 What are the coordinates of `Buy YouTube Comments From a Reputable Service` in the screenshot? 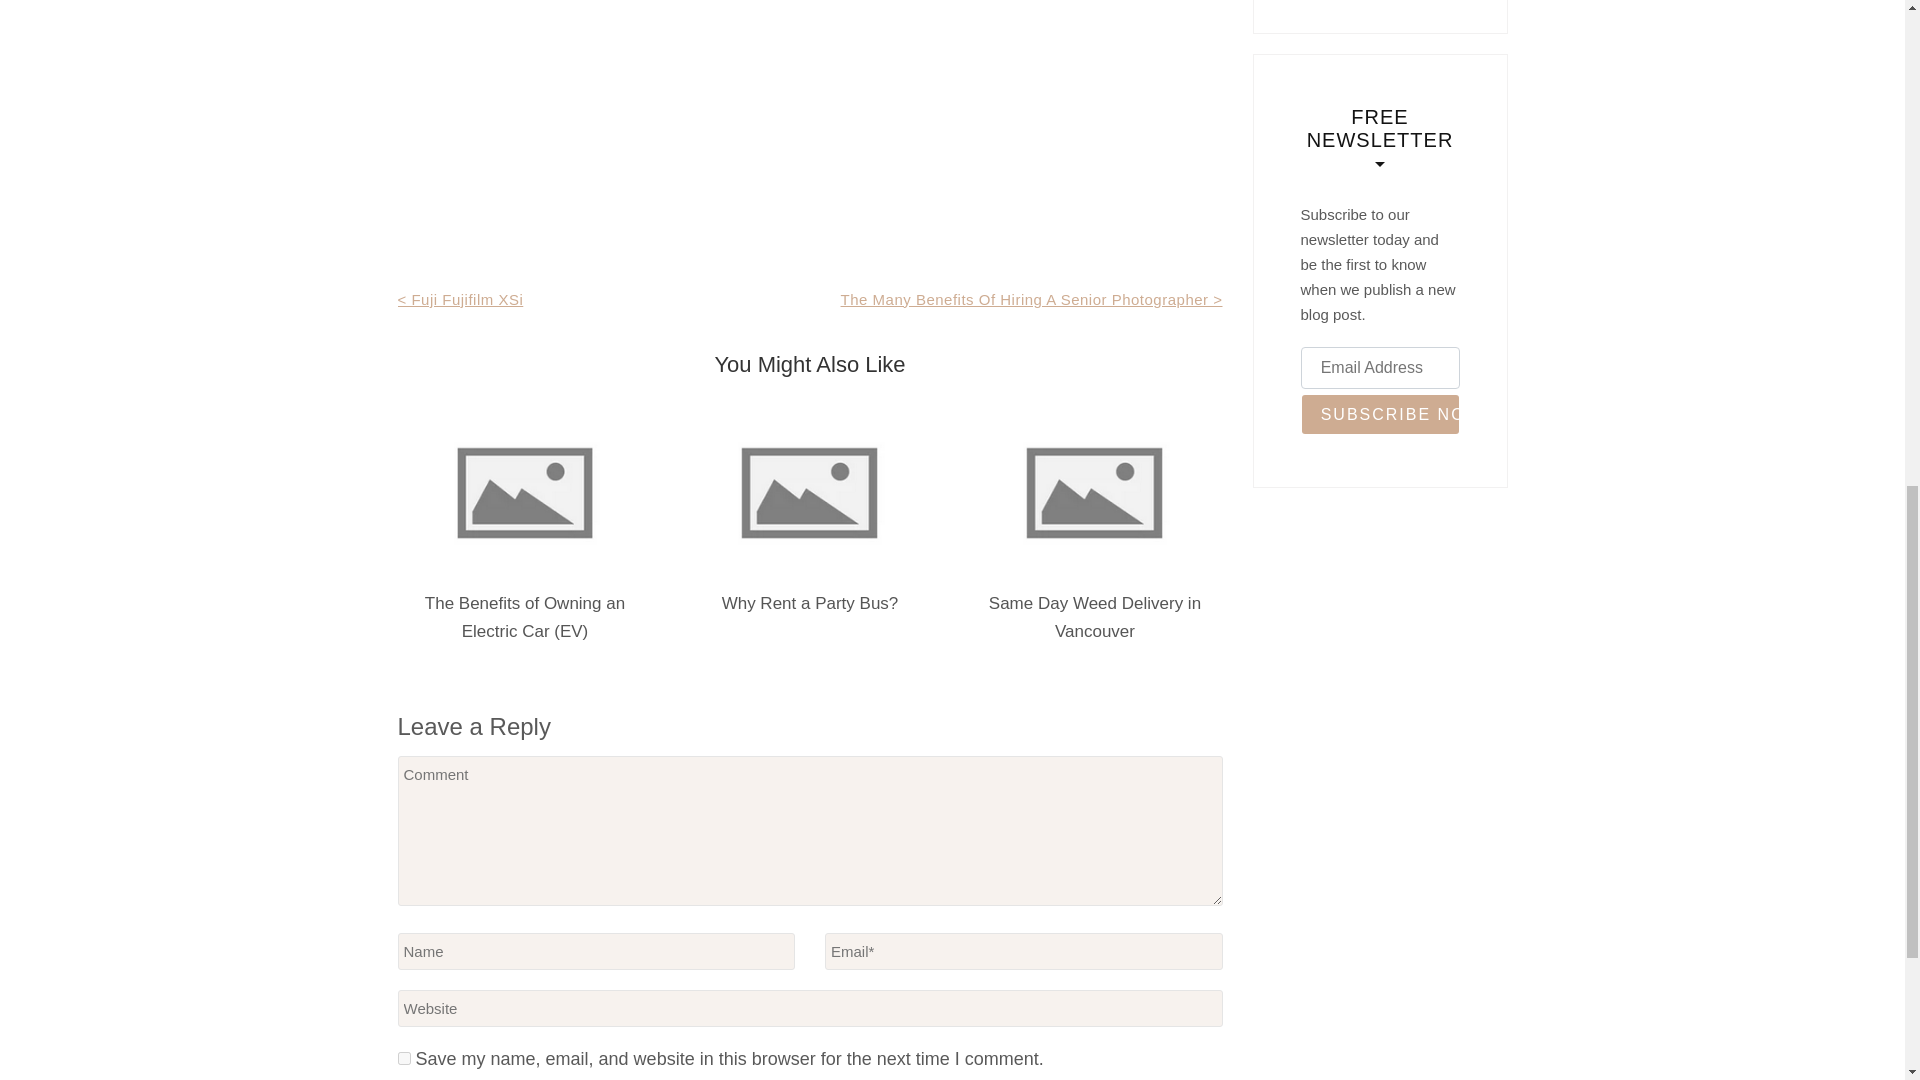 It's located at (1379, 3).